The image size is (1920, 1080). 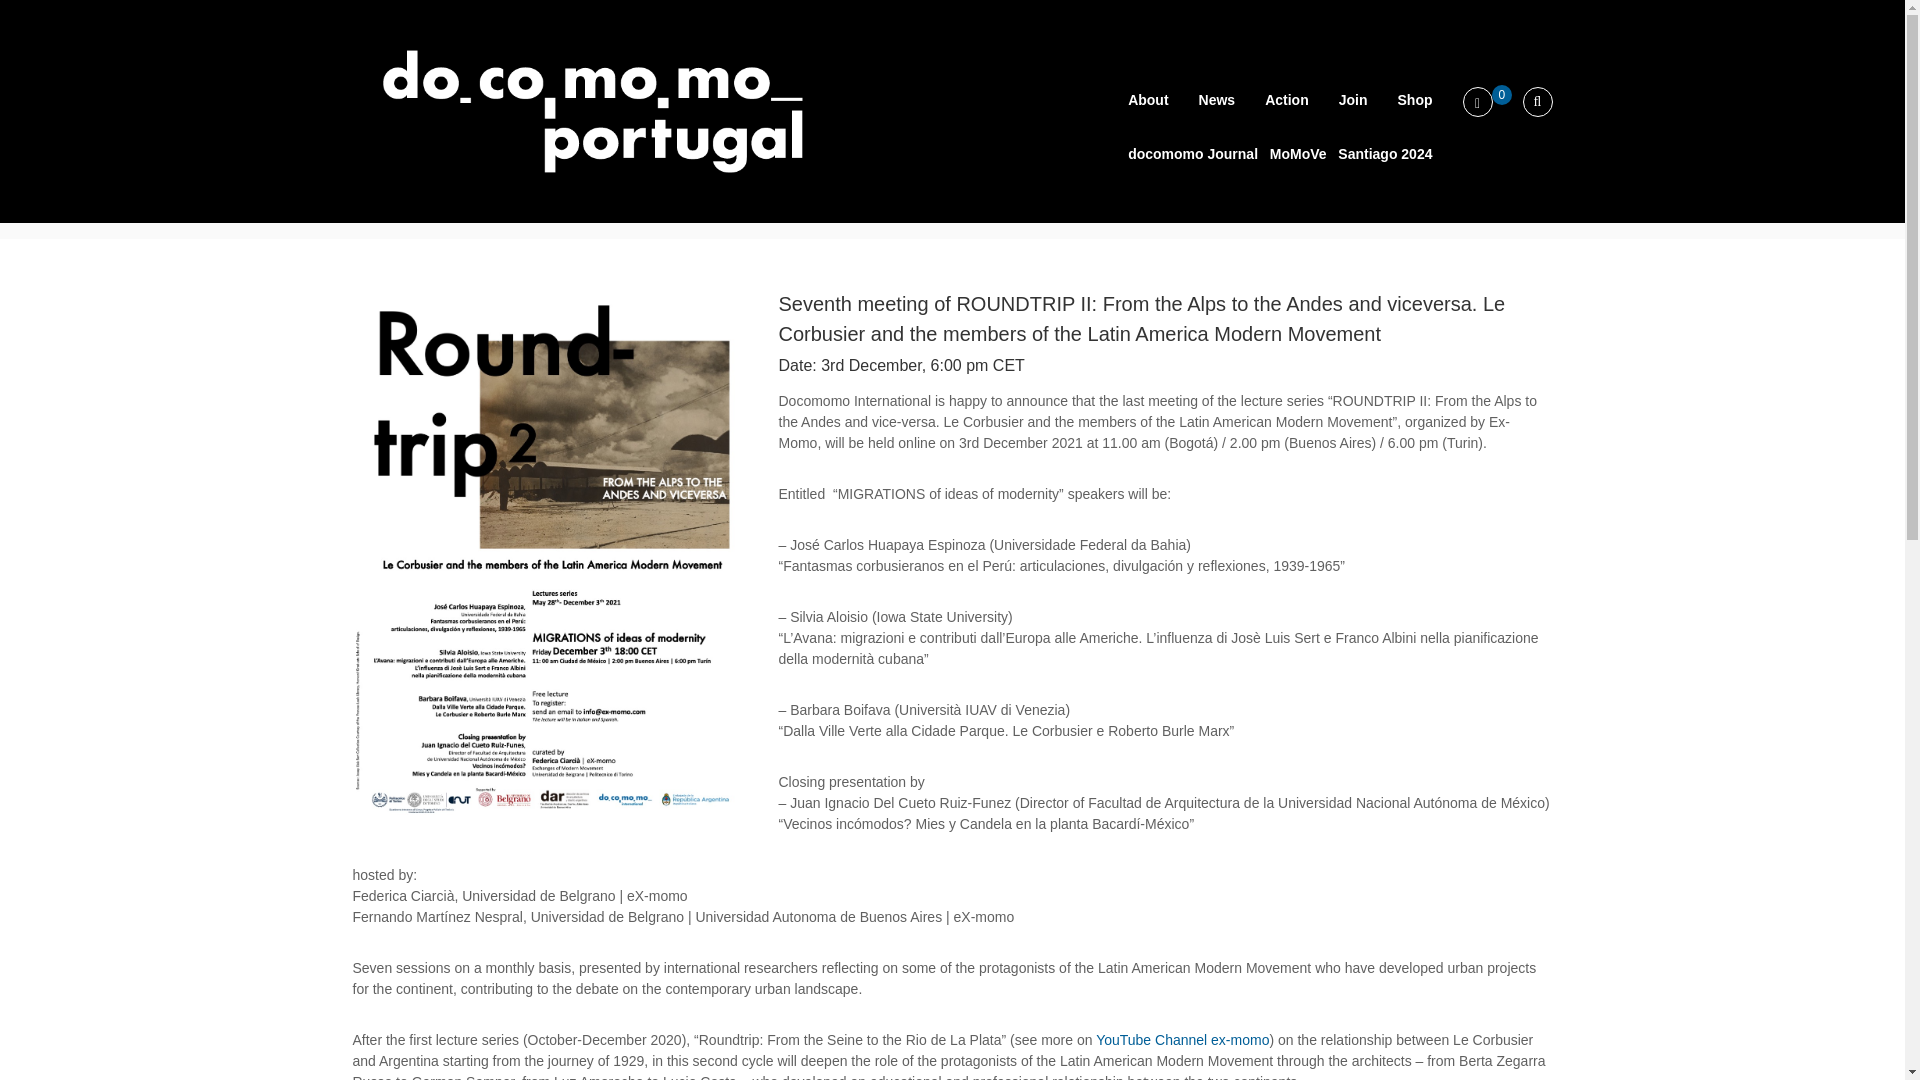 I want to click on docomomo Journal, so click(x=1192, y=154).